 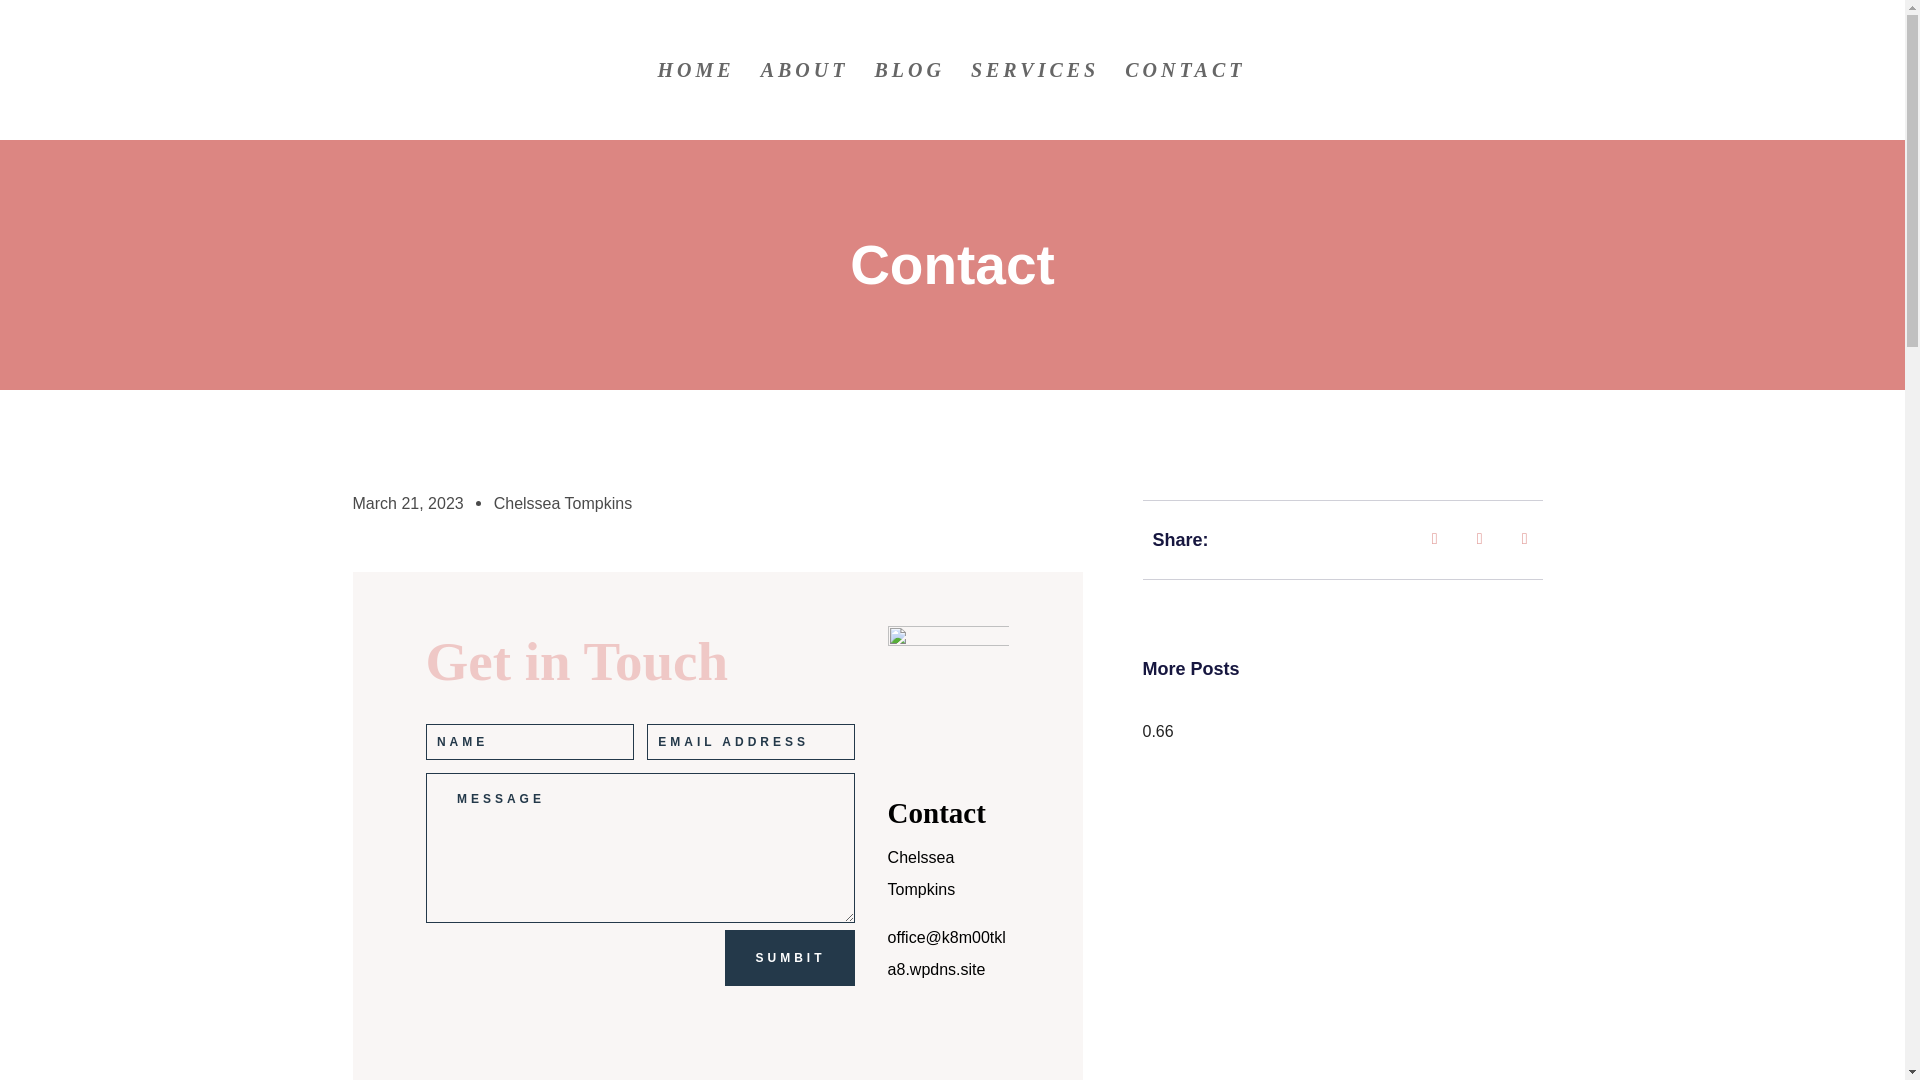 I want to click on SUMBIT, so click(x=790, y=958).